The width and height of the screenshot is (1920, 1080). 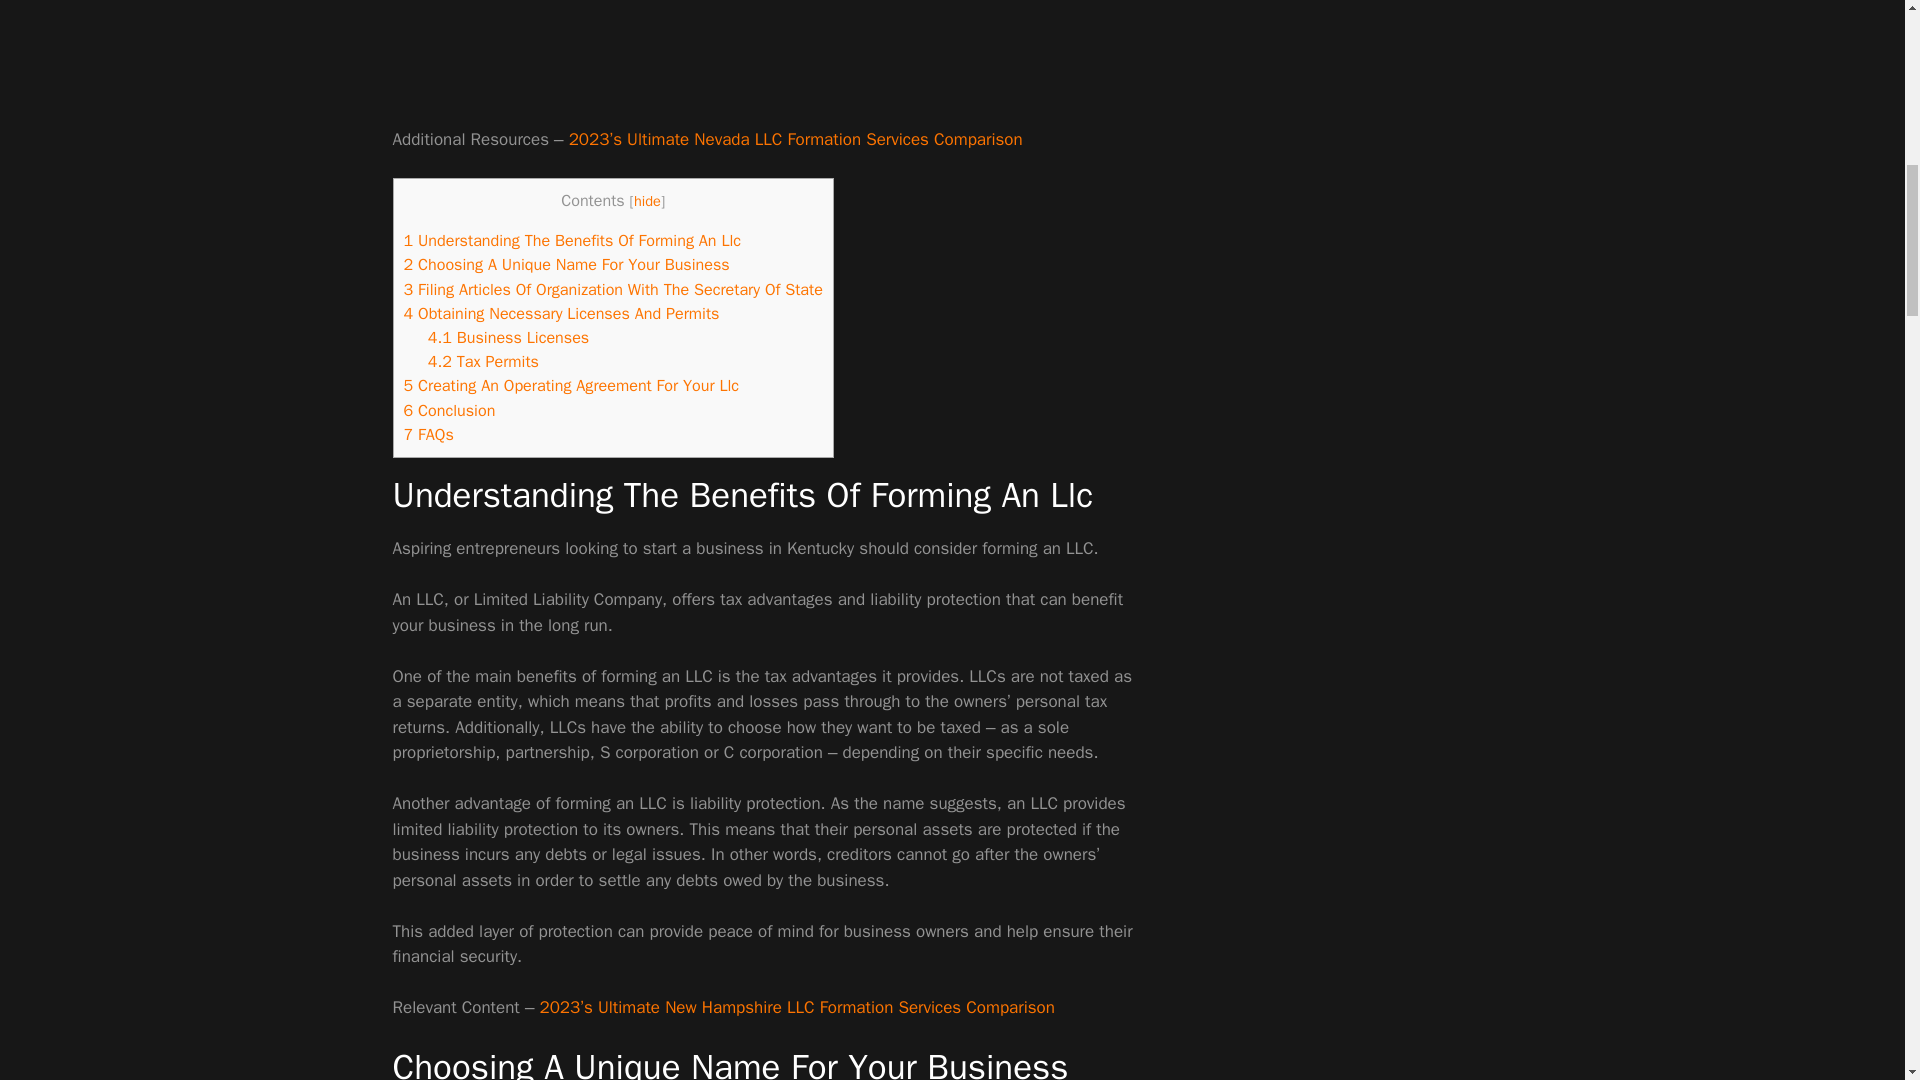 What do you see at coordinates (566, 264) in the screenshot?
I see `2 Choosing A Unique Name For Your Business` at bounding box center [566, 264].